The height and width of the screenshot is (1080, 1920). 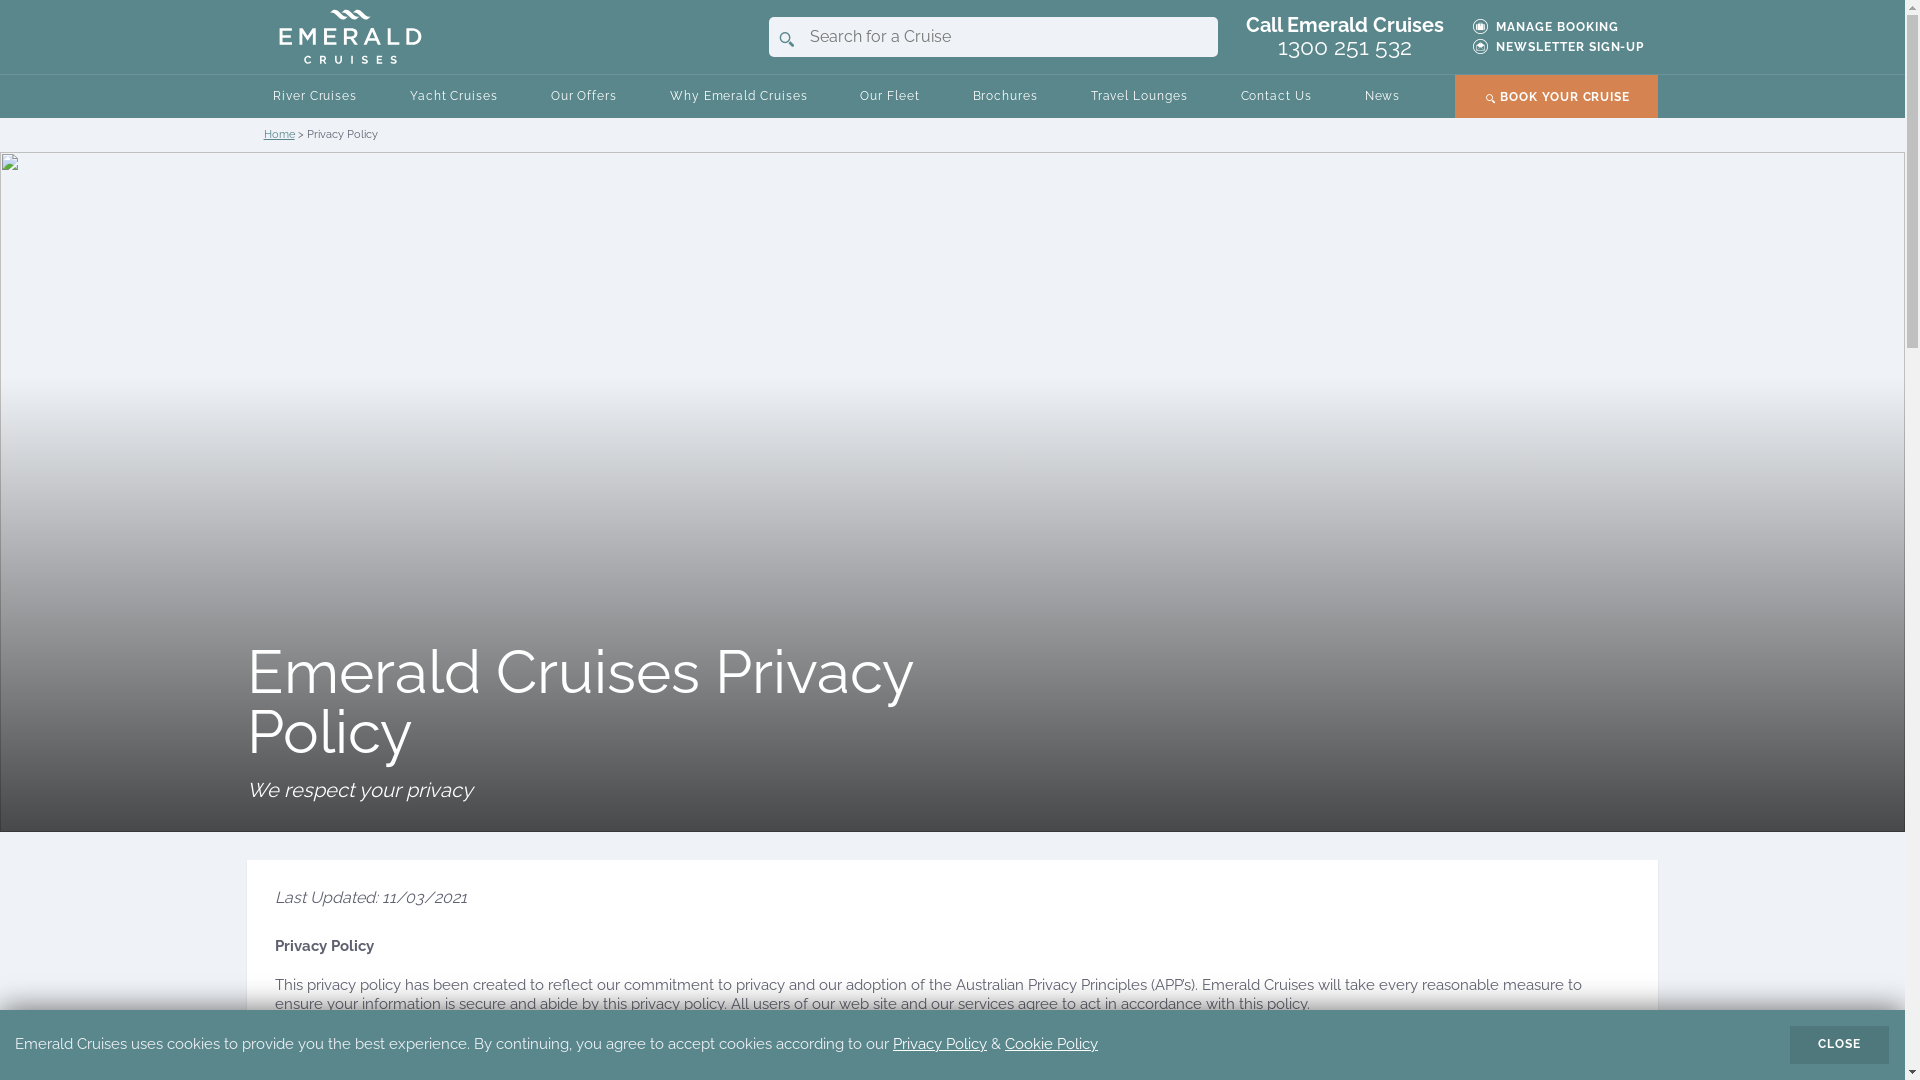 I want to click on Brochures, so click(x=1005, y=97).